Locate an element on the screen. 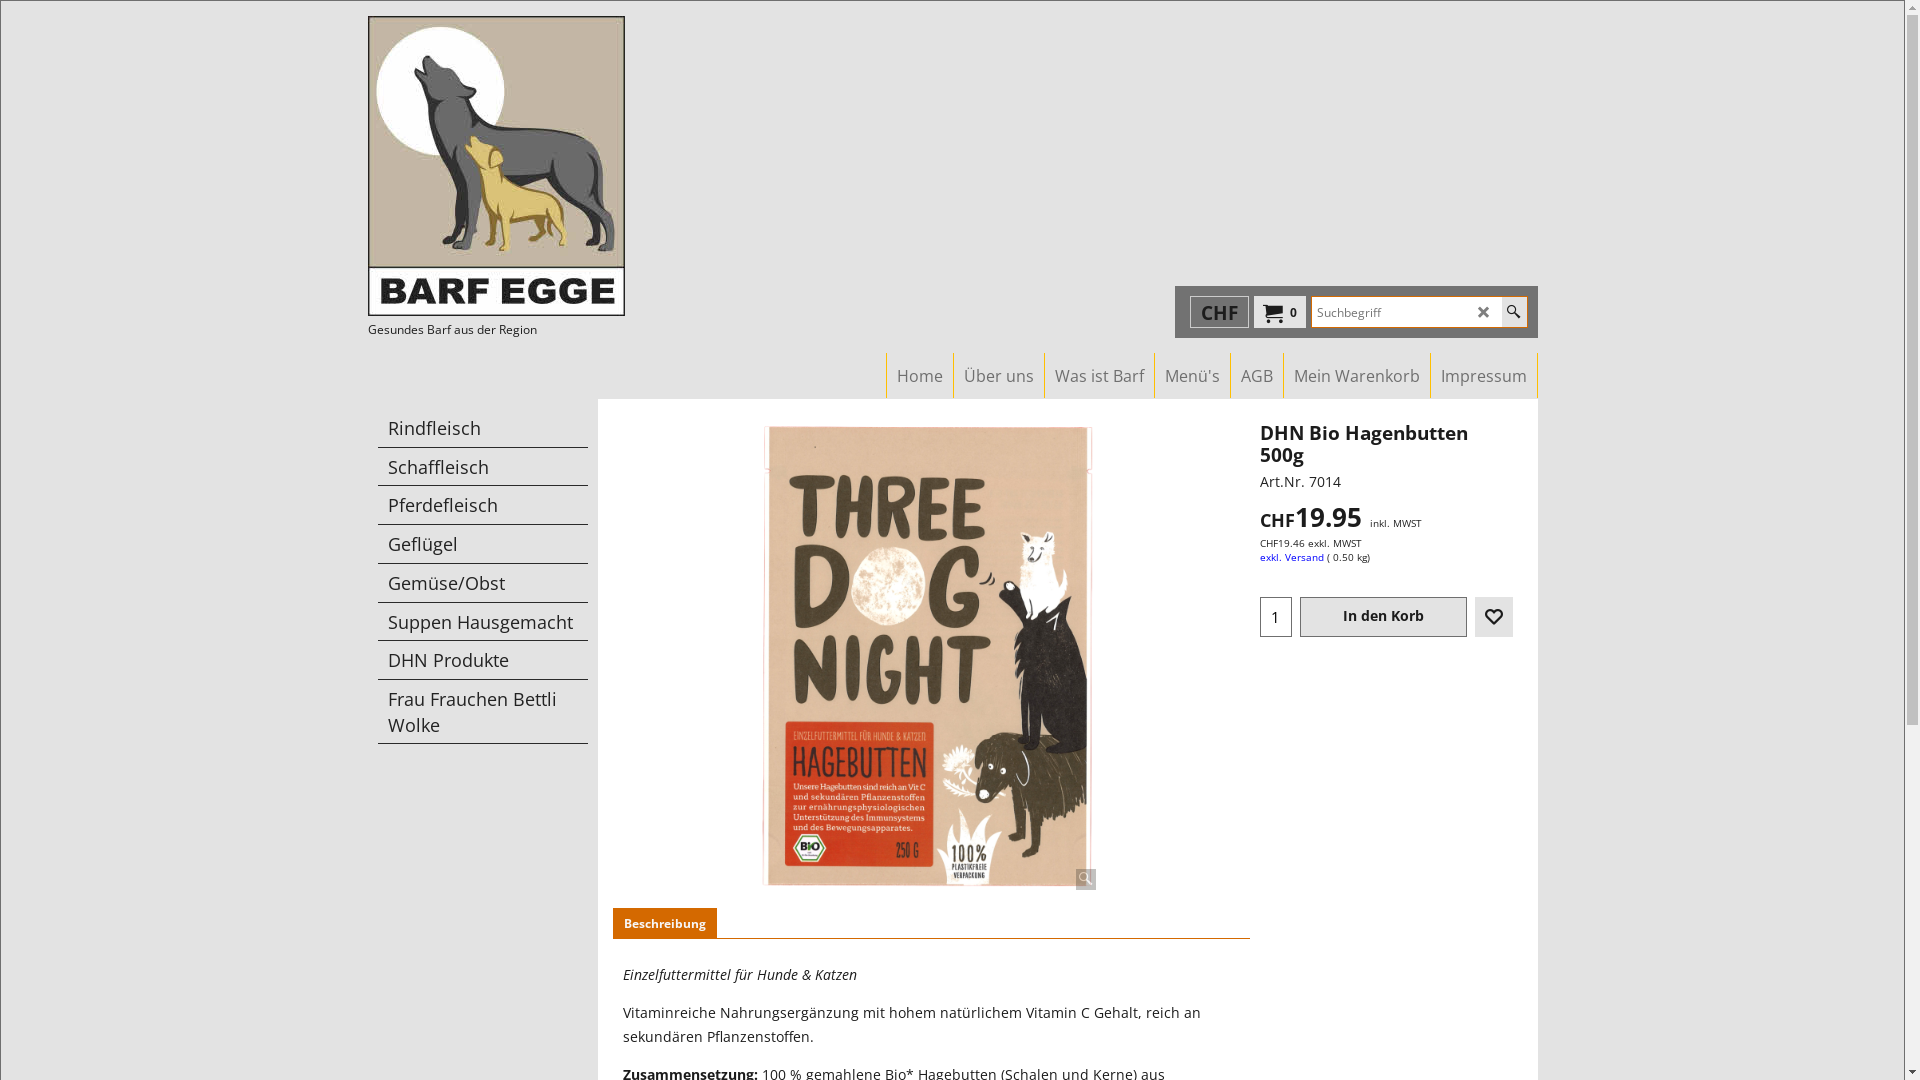 This screenshot has height=1080, width=1920. Barfegge Kaufmann  is located at coordinates (496, 166).